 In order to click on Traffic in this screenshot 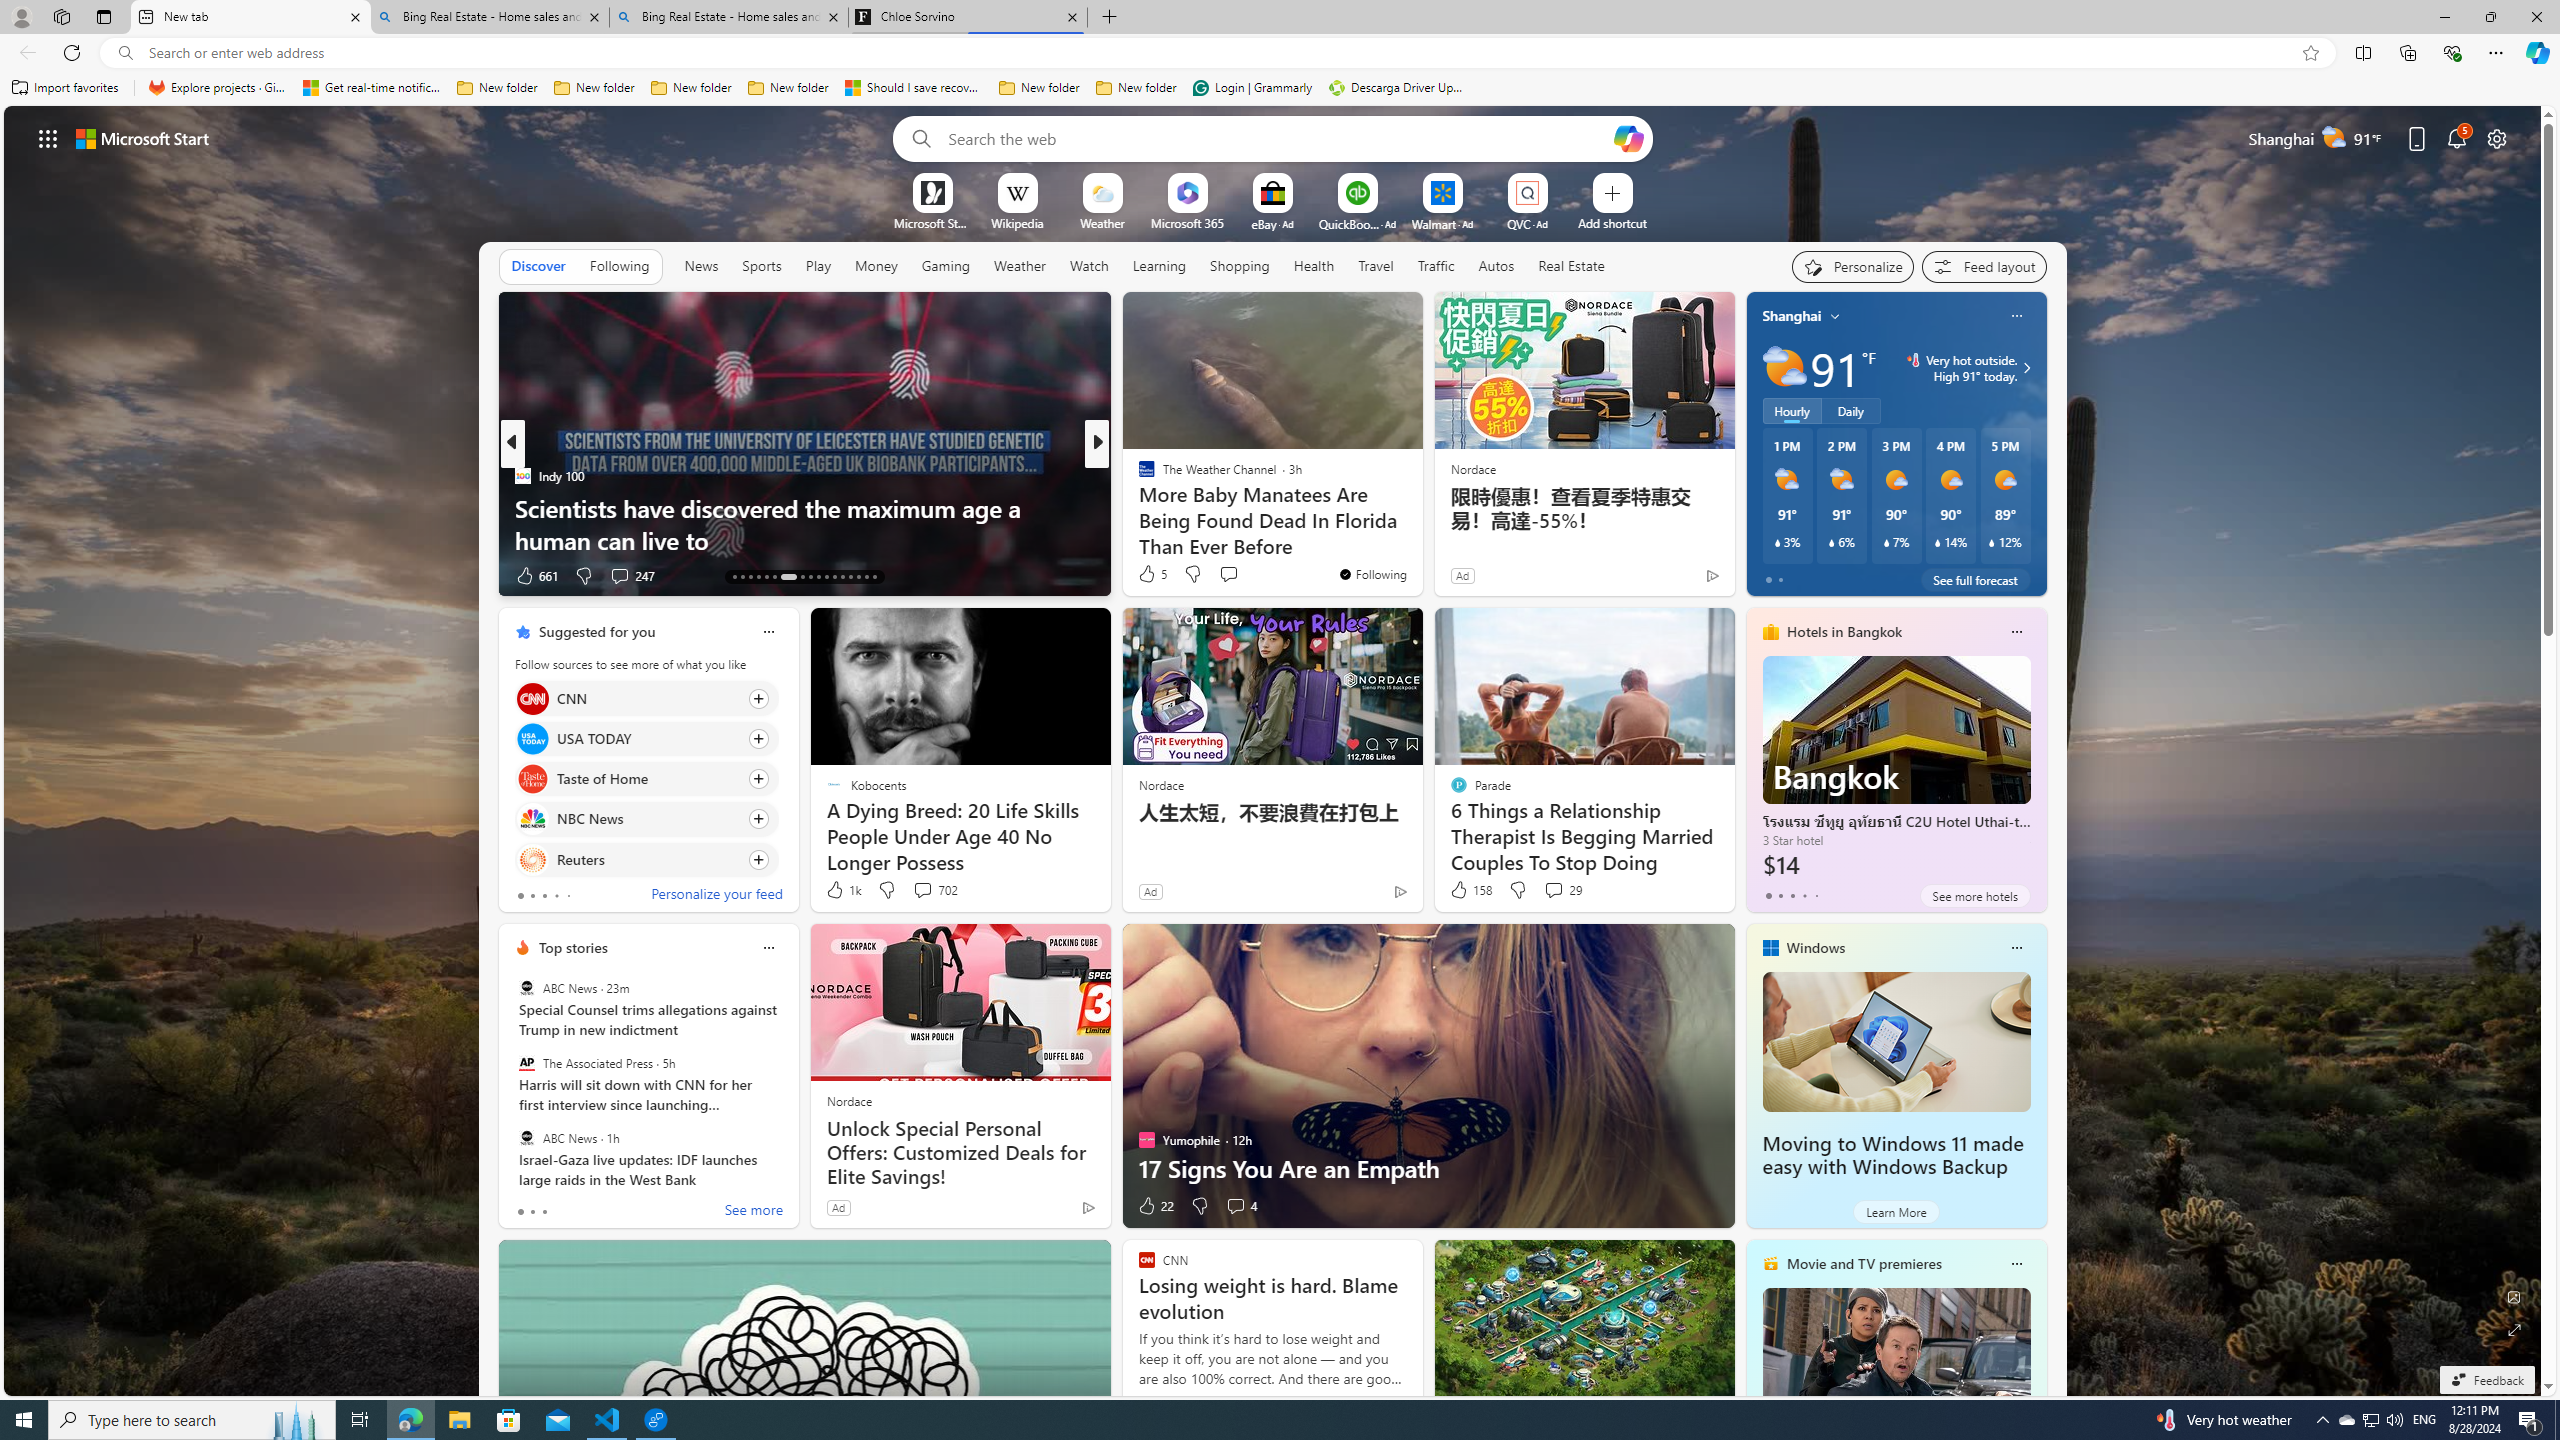, I will do `click(1436, 265)`.